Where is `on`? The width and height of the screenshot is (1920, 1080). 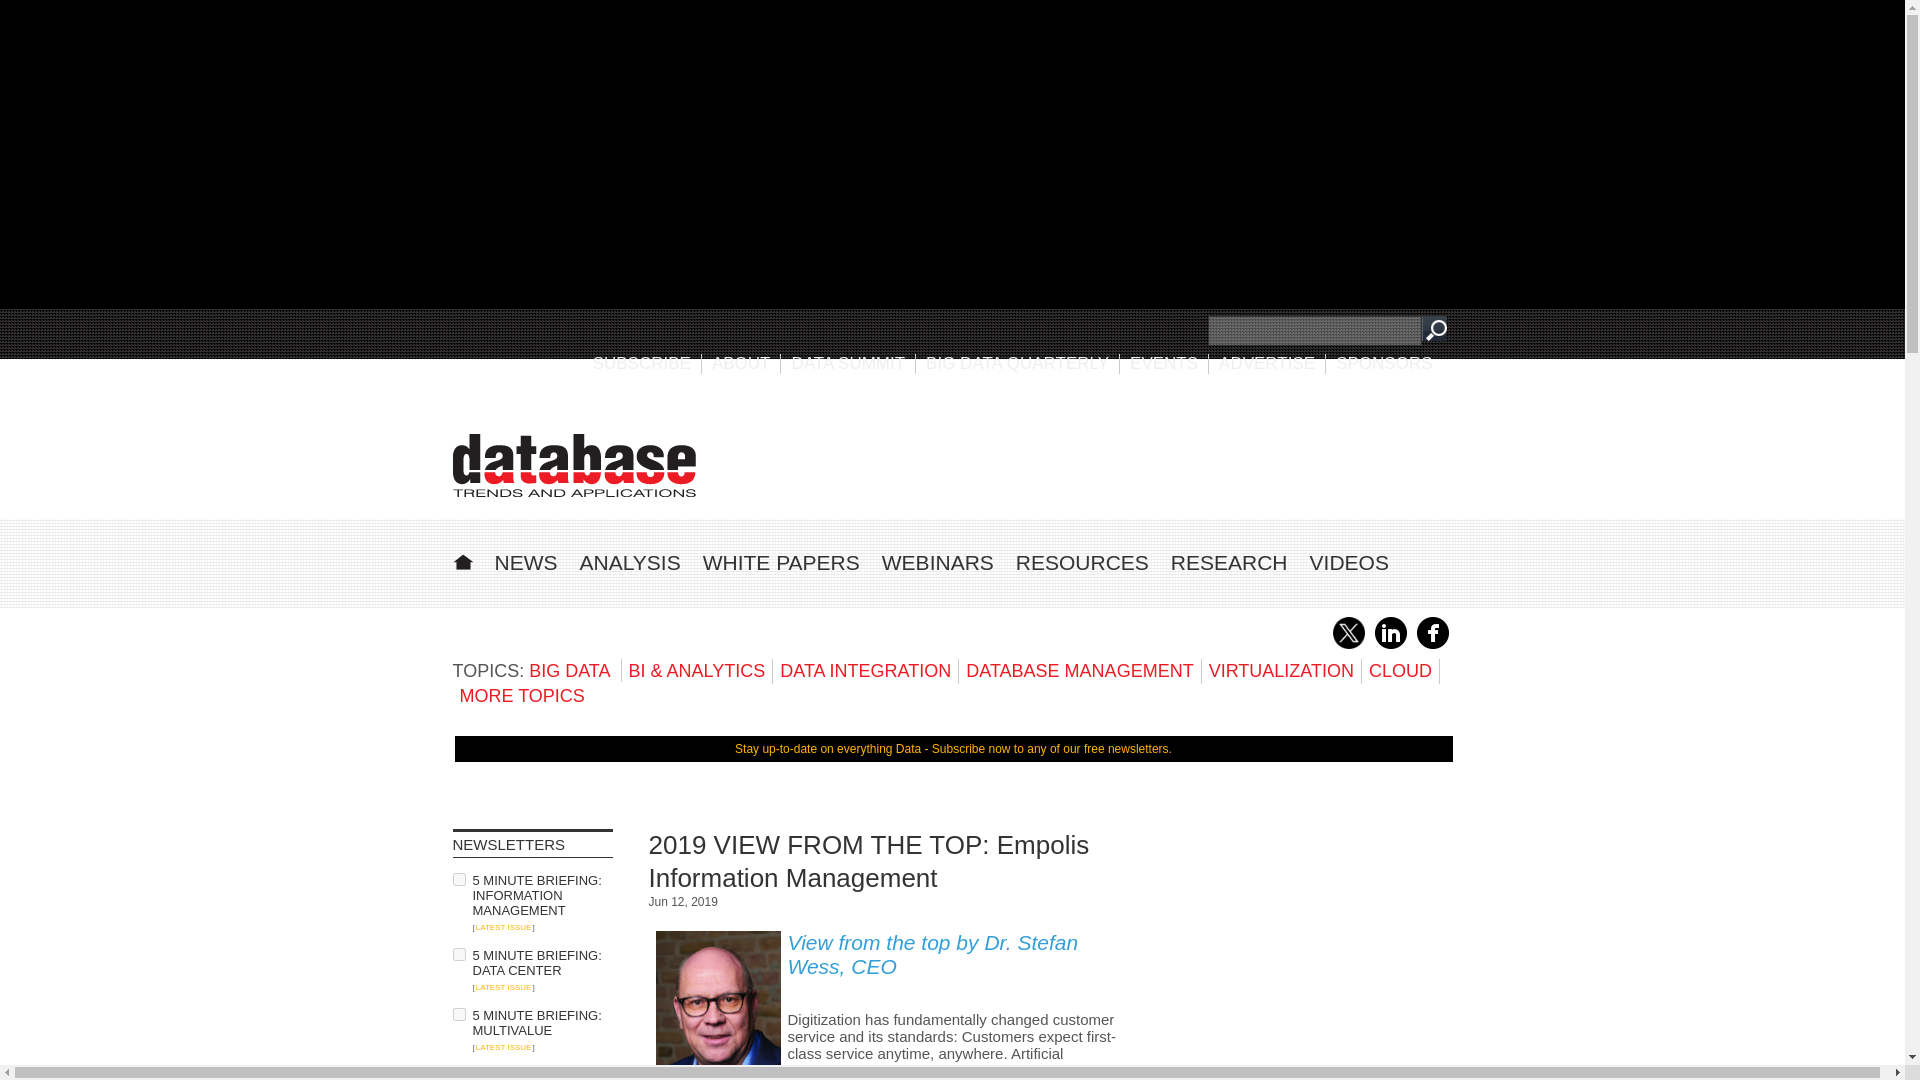
on is located at coordinates (458, 954).